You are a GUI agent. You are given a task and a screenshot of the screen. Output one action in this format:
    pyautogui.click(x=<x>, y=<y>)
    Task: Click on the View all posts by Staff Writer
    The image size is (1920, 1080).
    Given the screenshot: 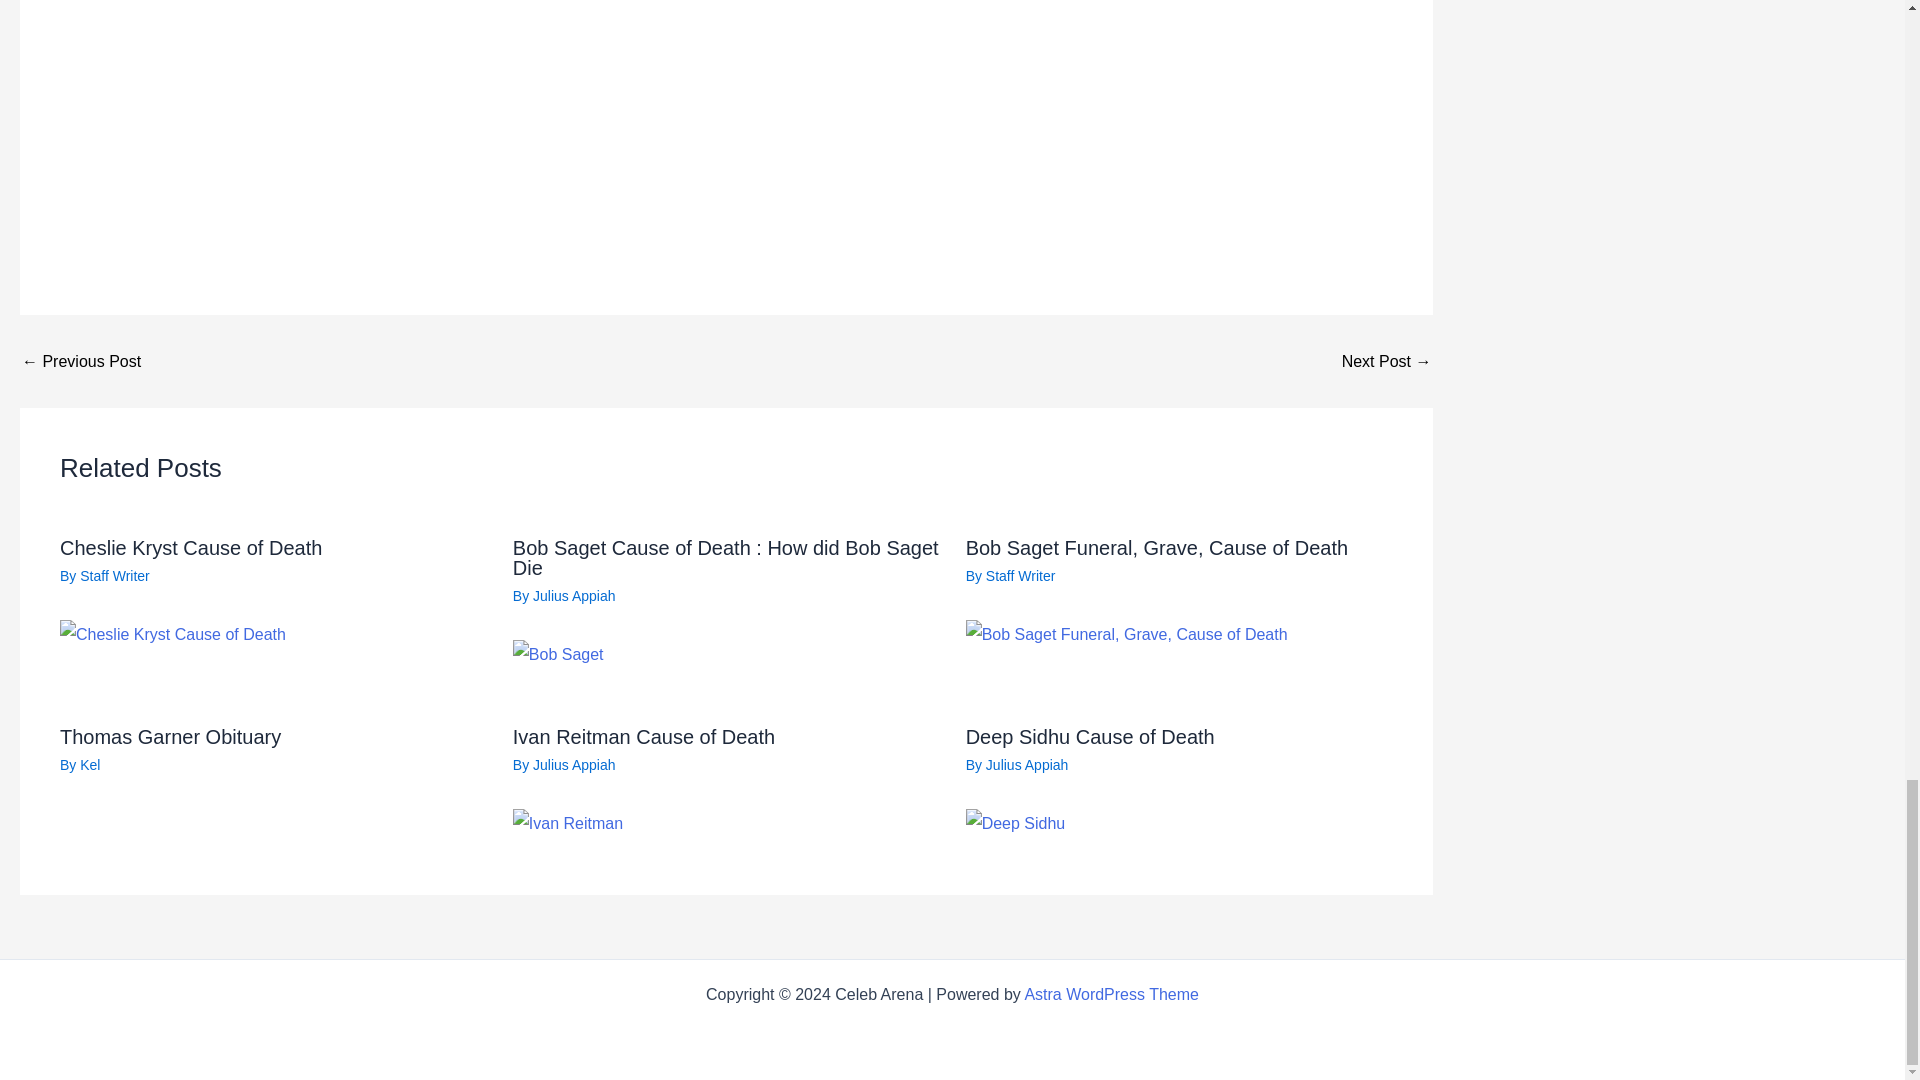 What is the action you would take?
    pyautogui.click(x=114, y=576)
    